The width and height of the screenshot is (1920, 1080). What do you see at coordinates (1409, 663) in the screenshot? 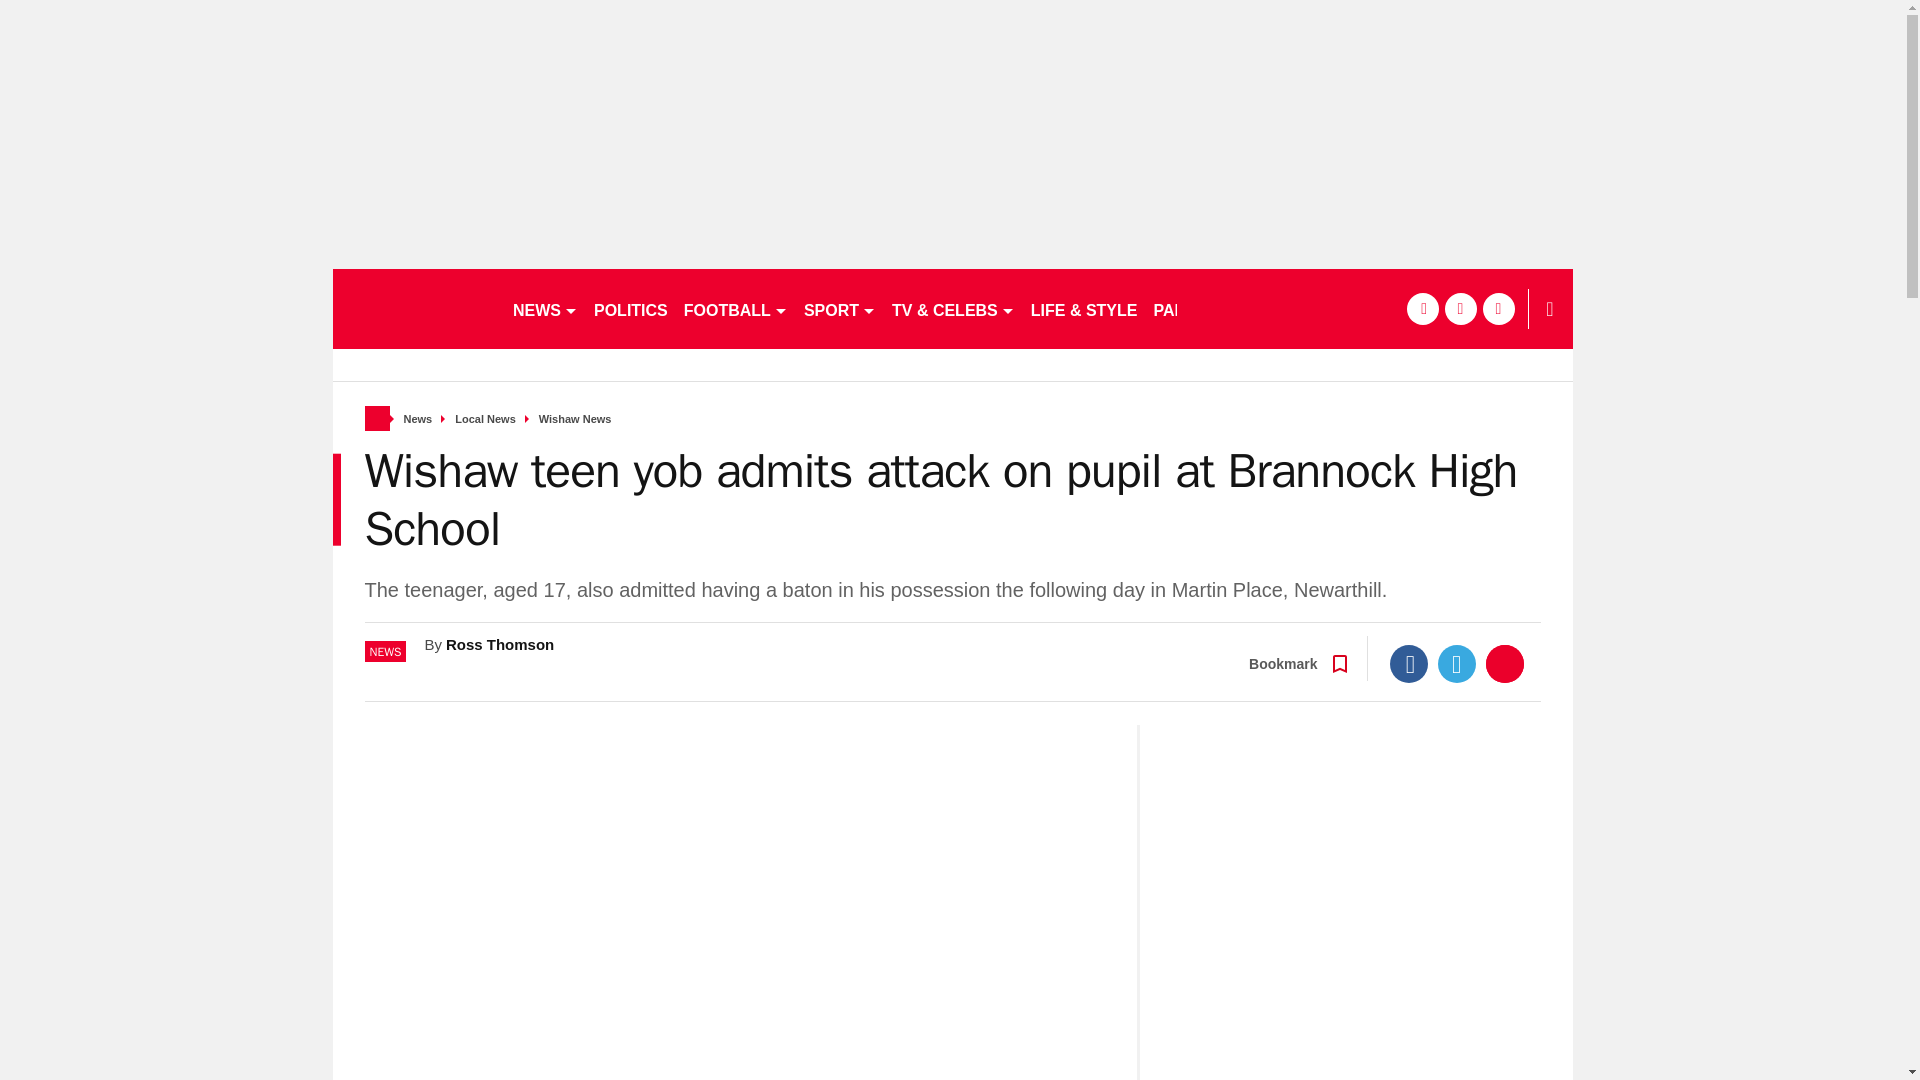
I see `Facebook` at bounding box center [1409, 663].